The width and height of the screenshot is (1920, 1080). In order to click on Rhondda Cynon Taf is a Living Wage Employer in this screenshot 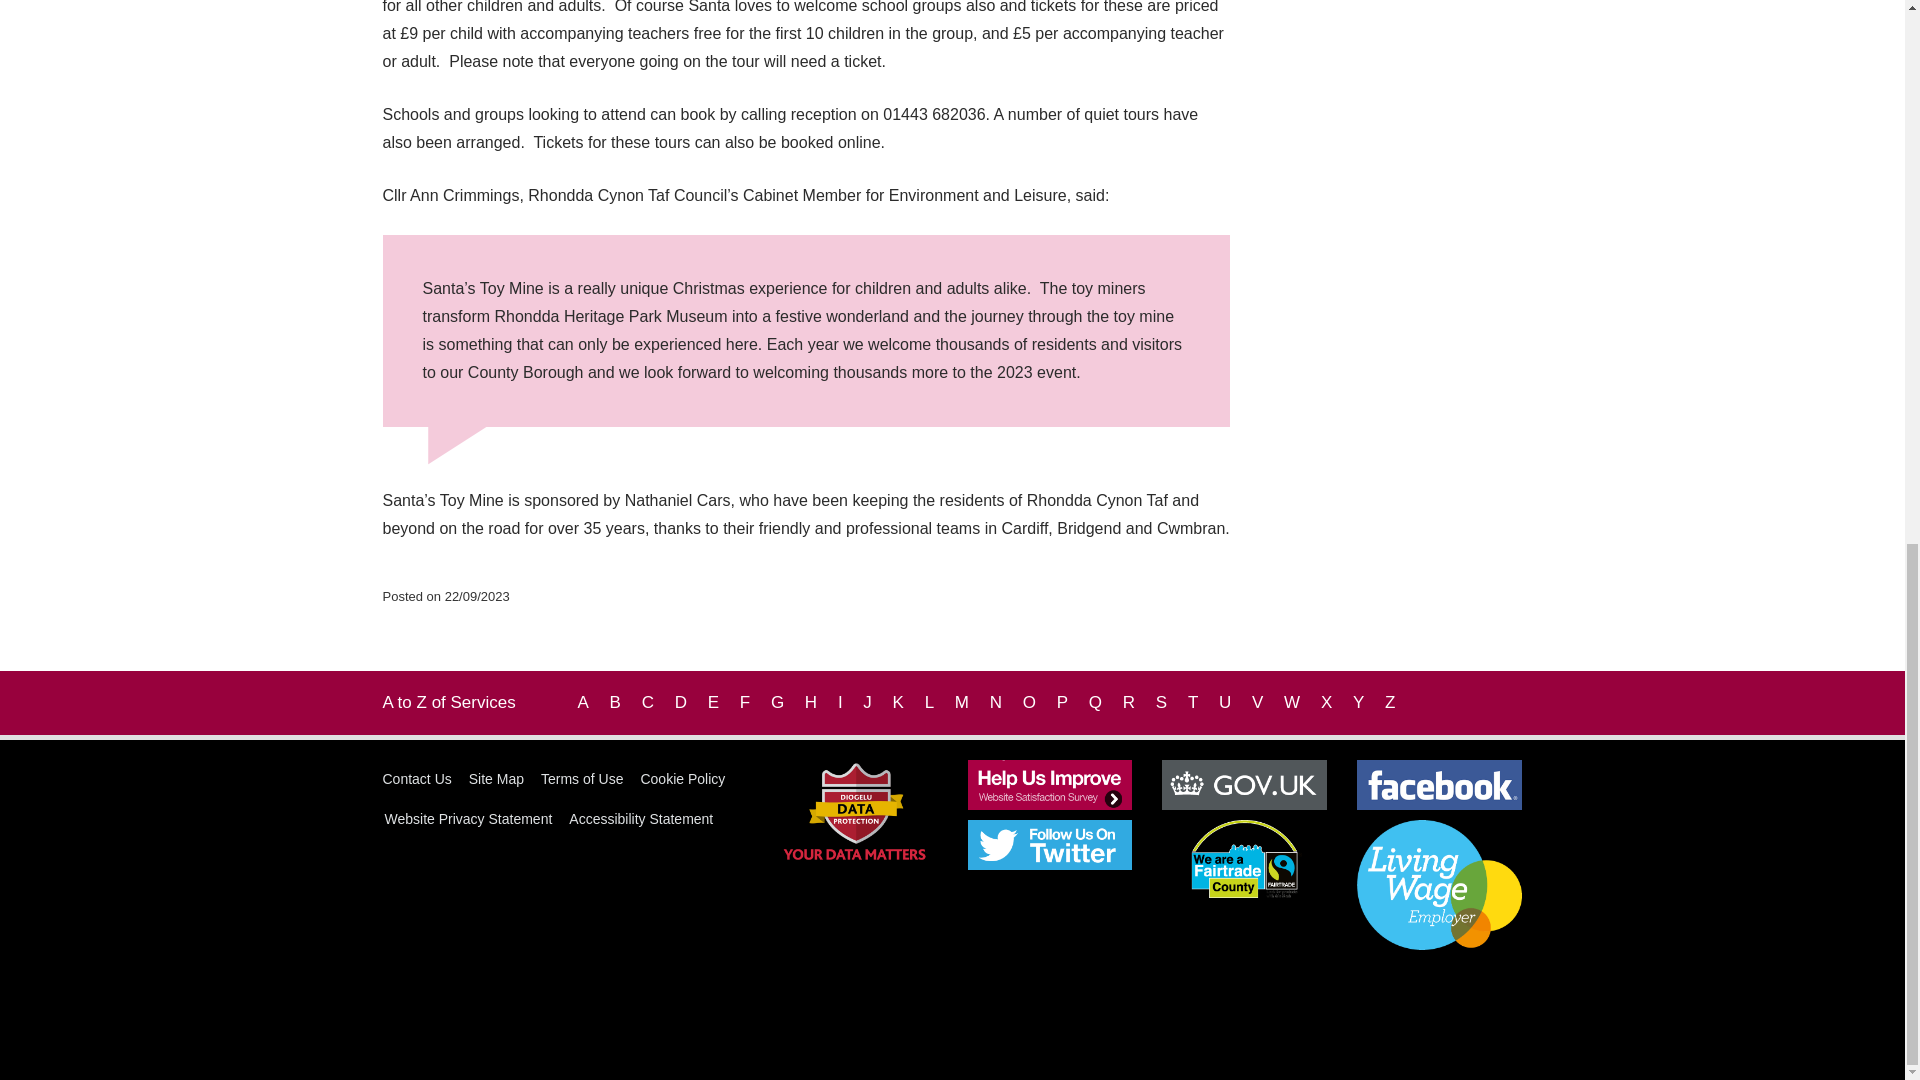, I will do `click(1440, 884)`.